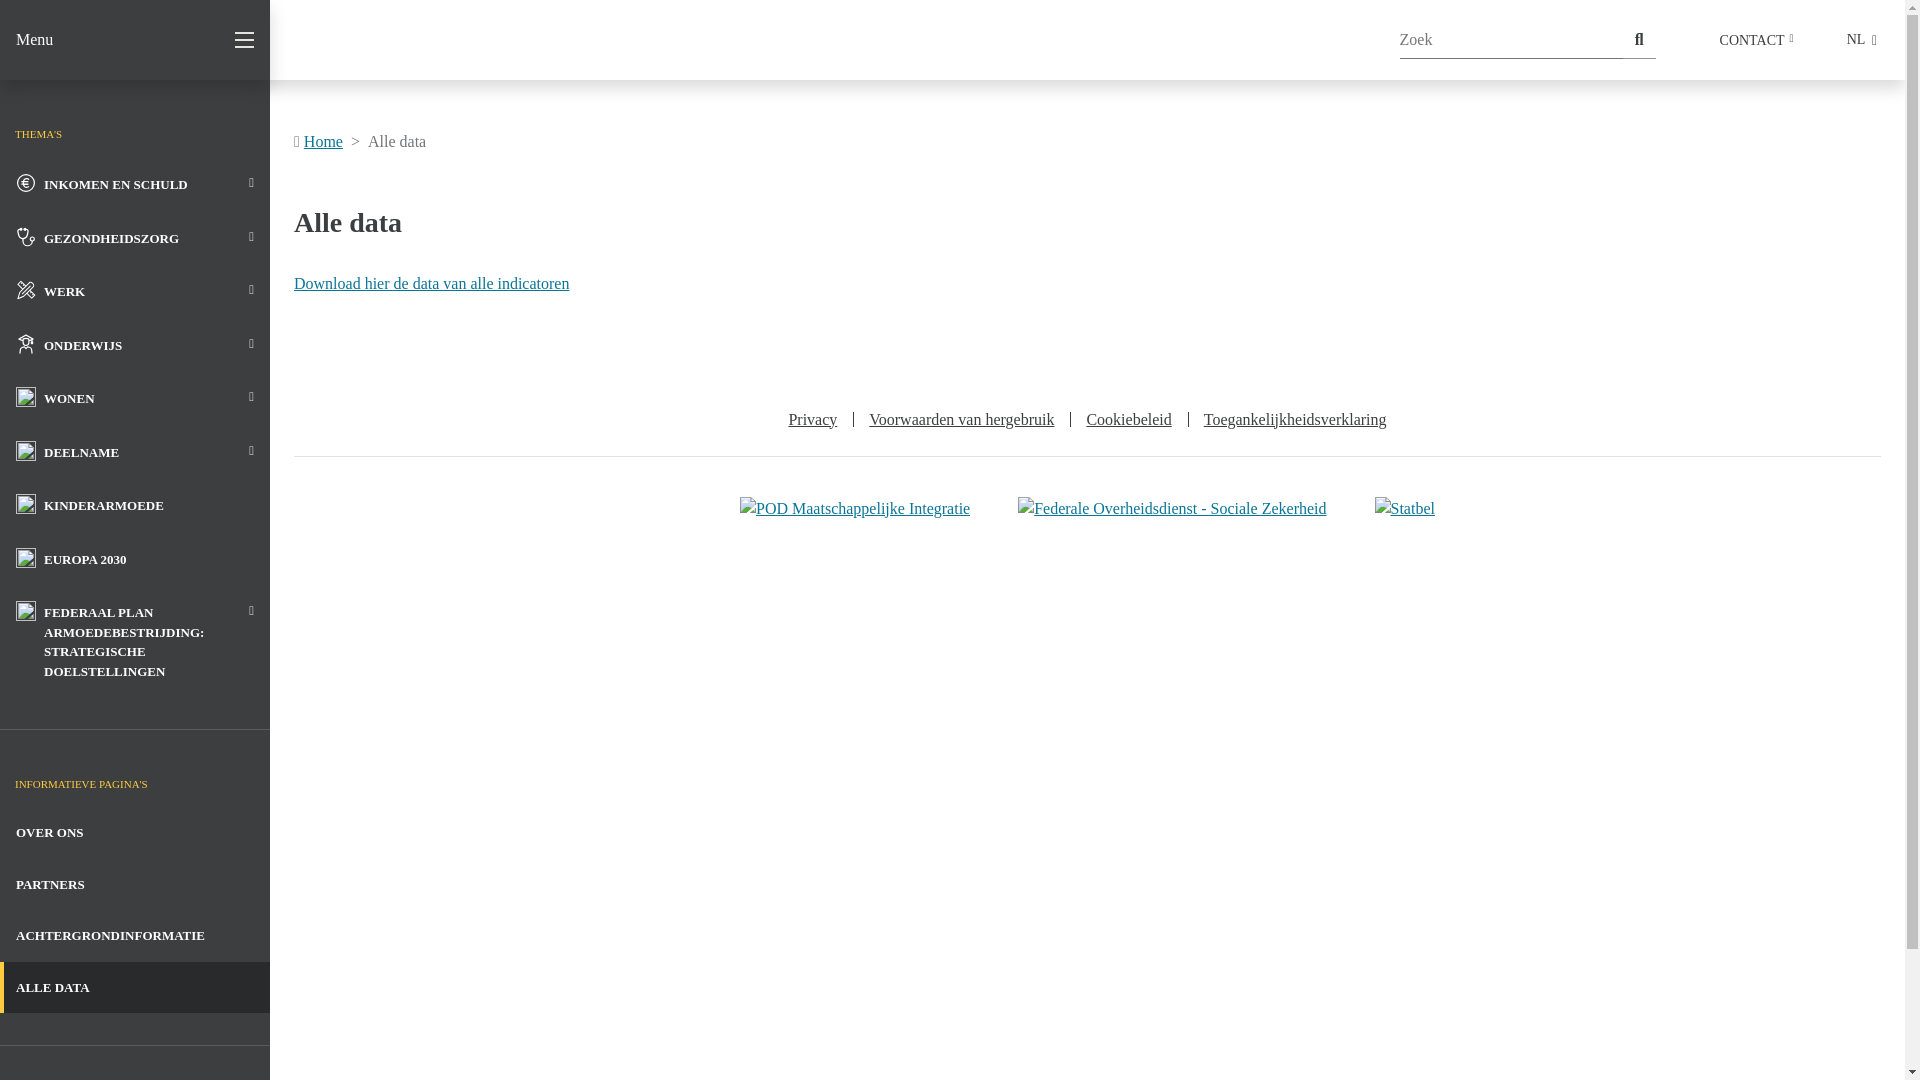 The image size is (1920, 1080). I want to click on GEZONDHEIDSZORG, so click(135, 238).